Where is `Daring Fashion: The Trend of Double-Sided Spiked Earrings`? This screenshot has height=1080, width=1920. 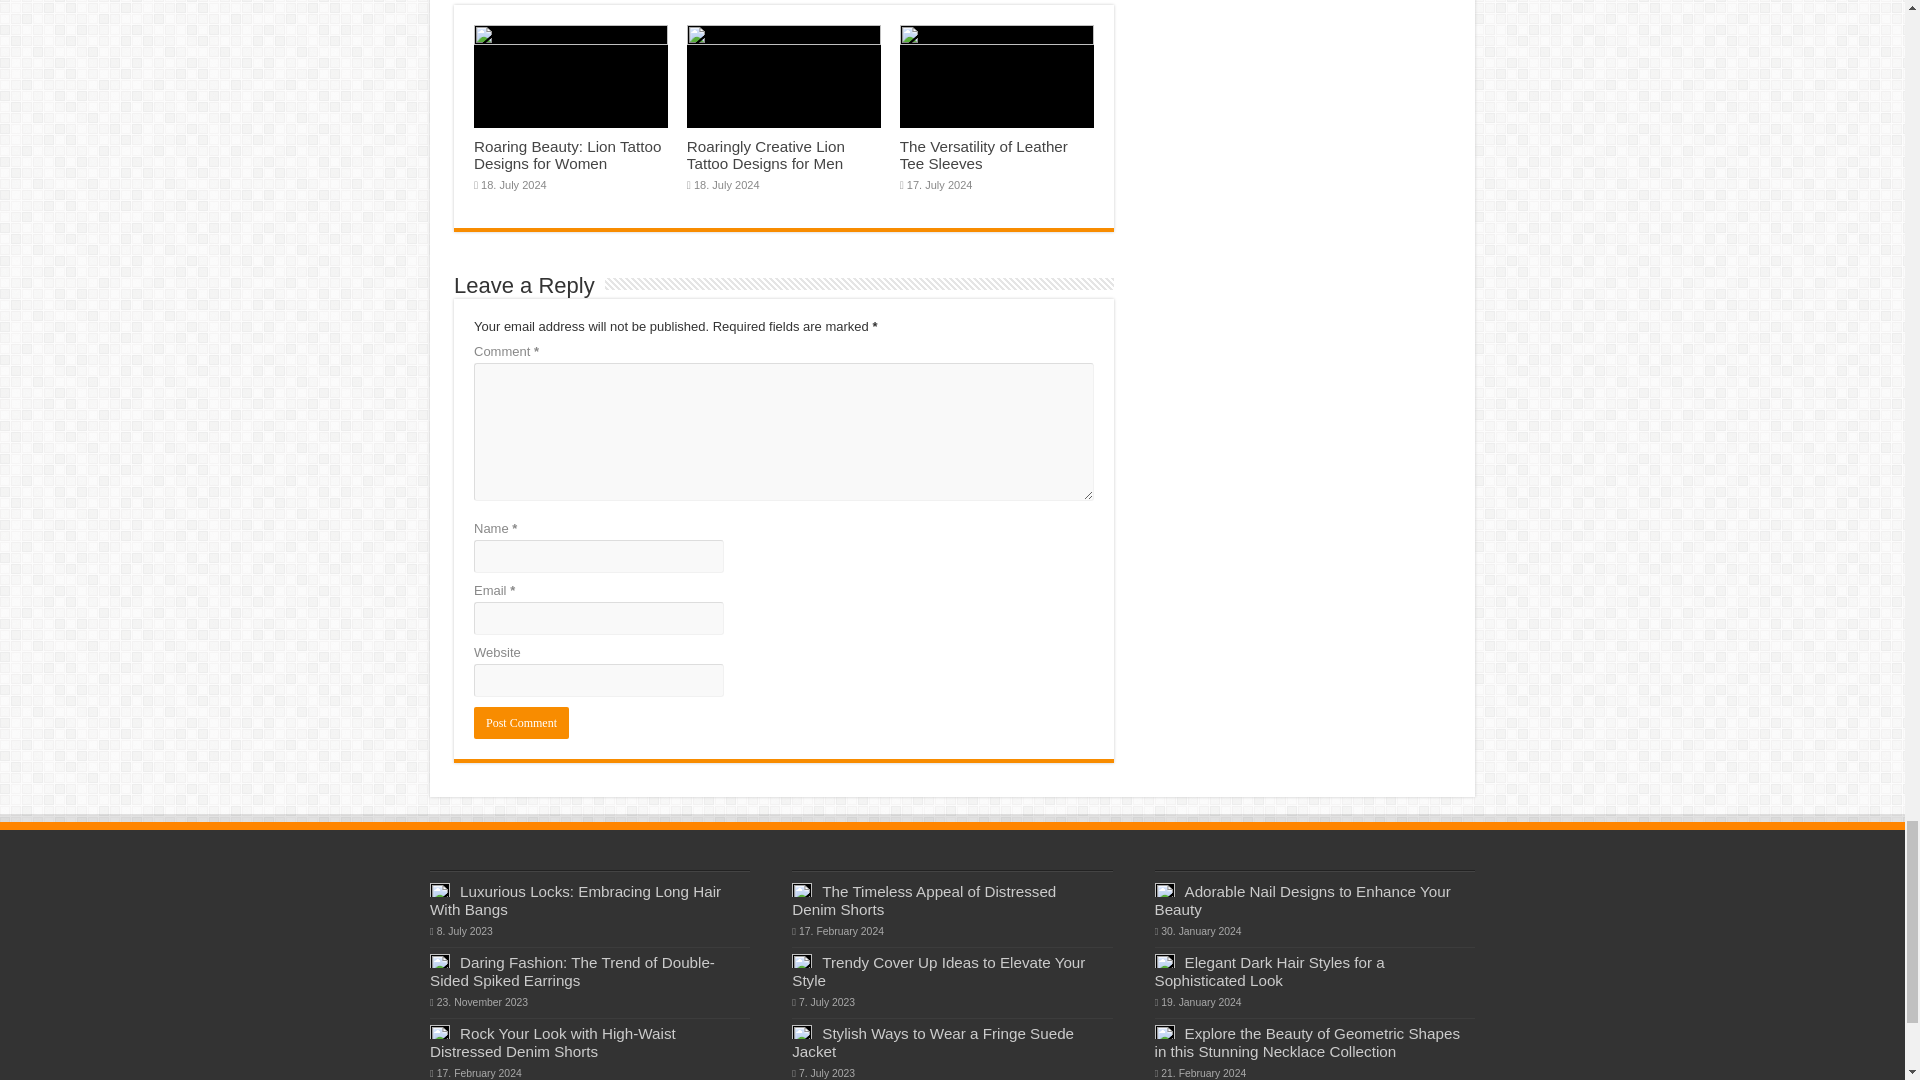
Daring Fashion: The Trend of Double-Sided Spiked Earrings is located at coordinates (572, 971).